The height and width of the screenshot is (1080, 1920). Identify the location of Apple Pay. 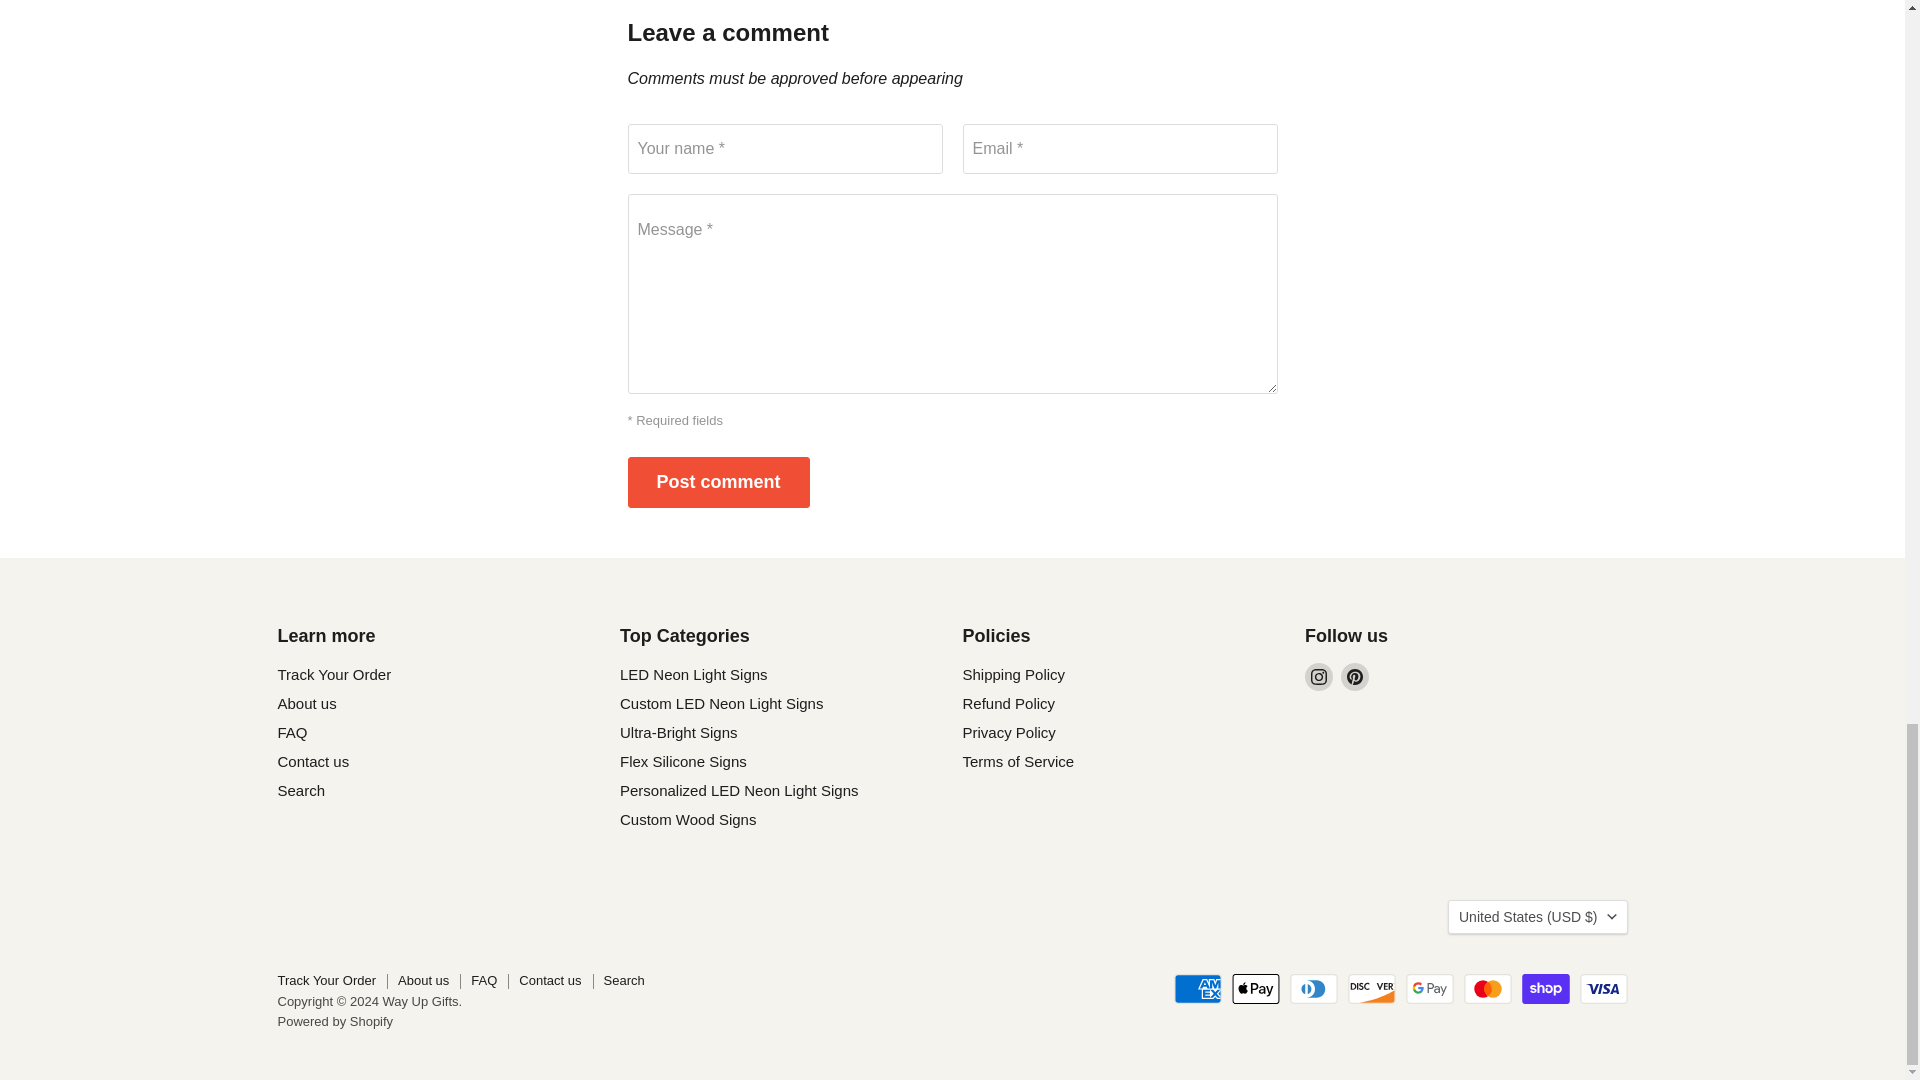
(1256, 989).